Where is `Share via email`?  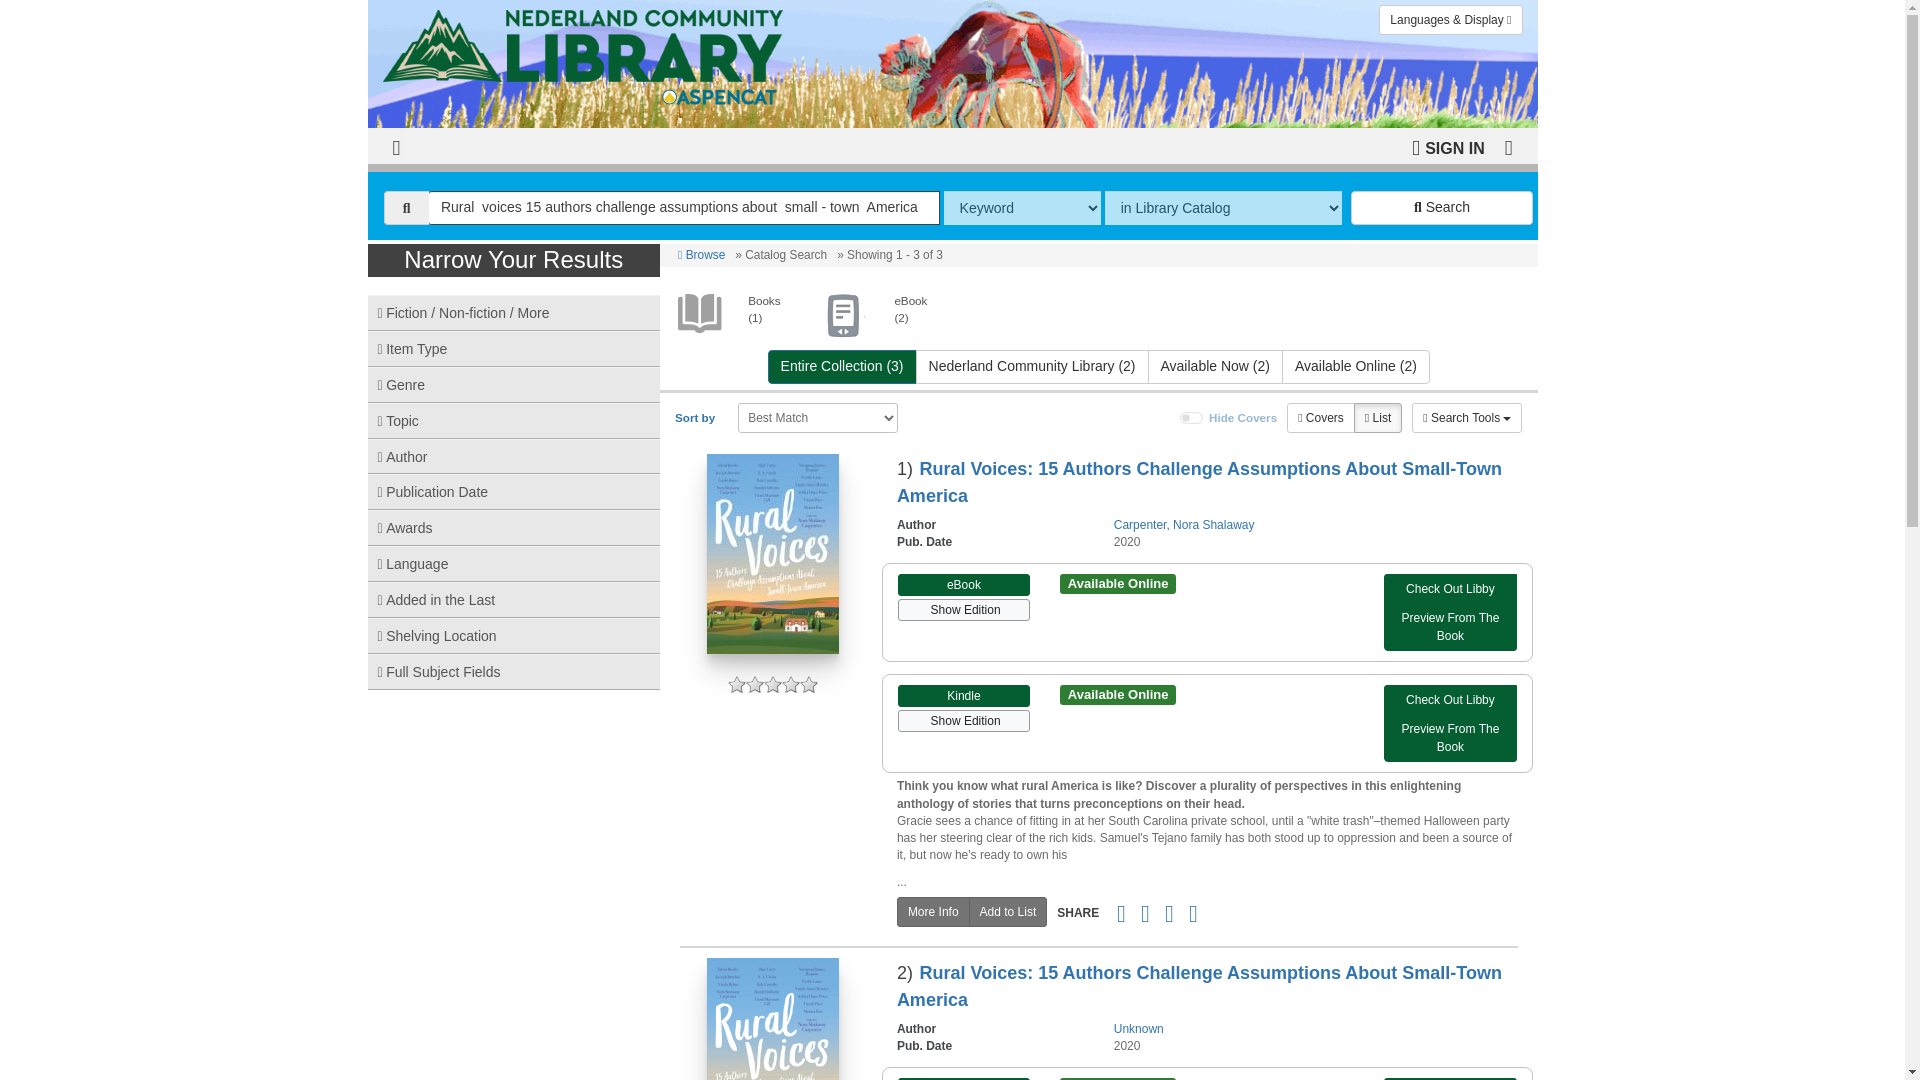
Share via email is located at coordinates (1120, 913).